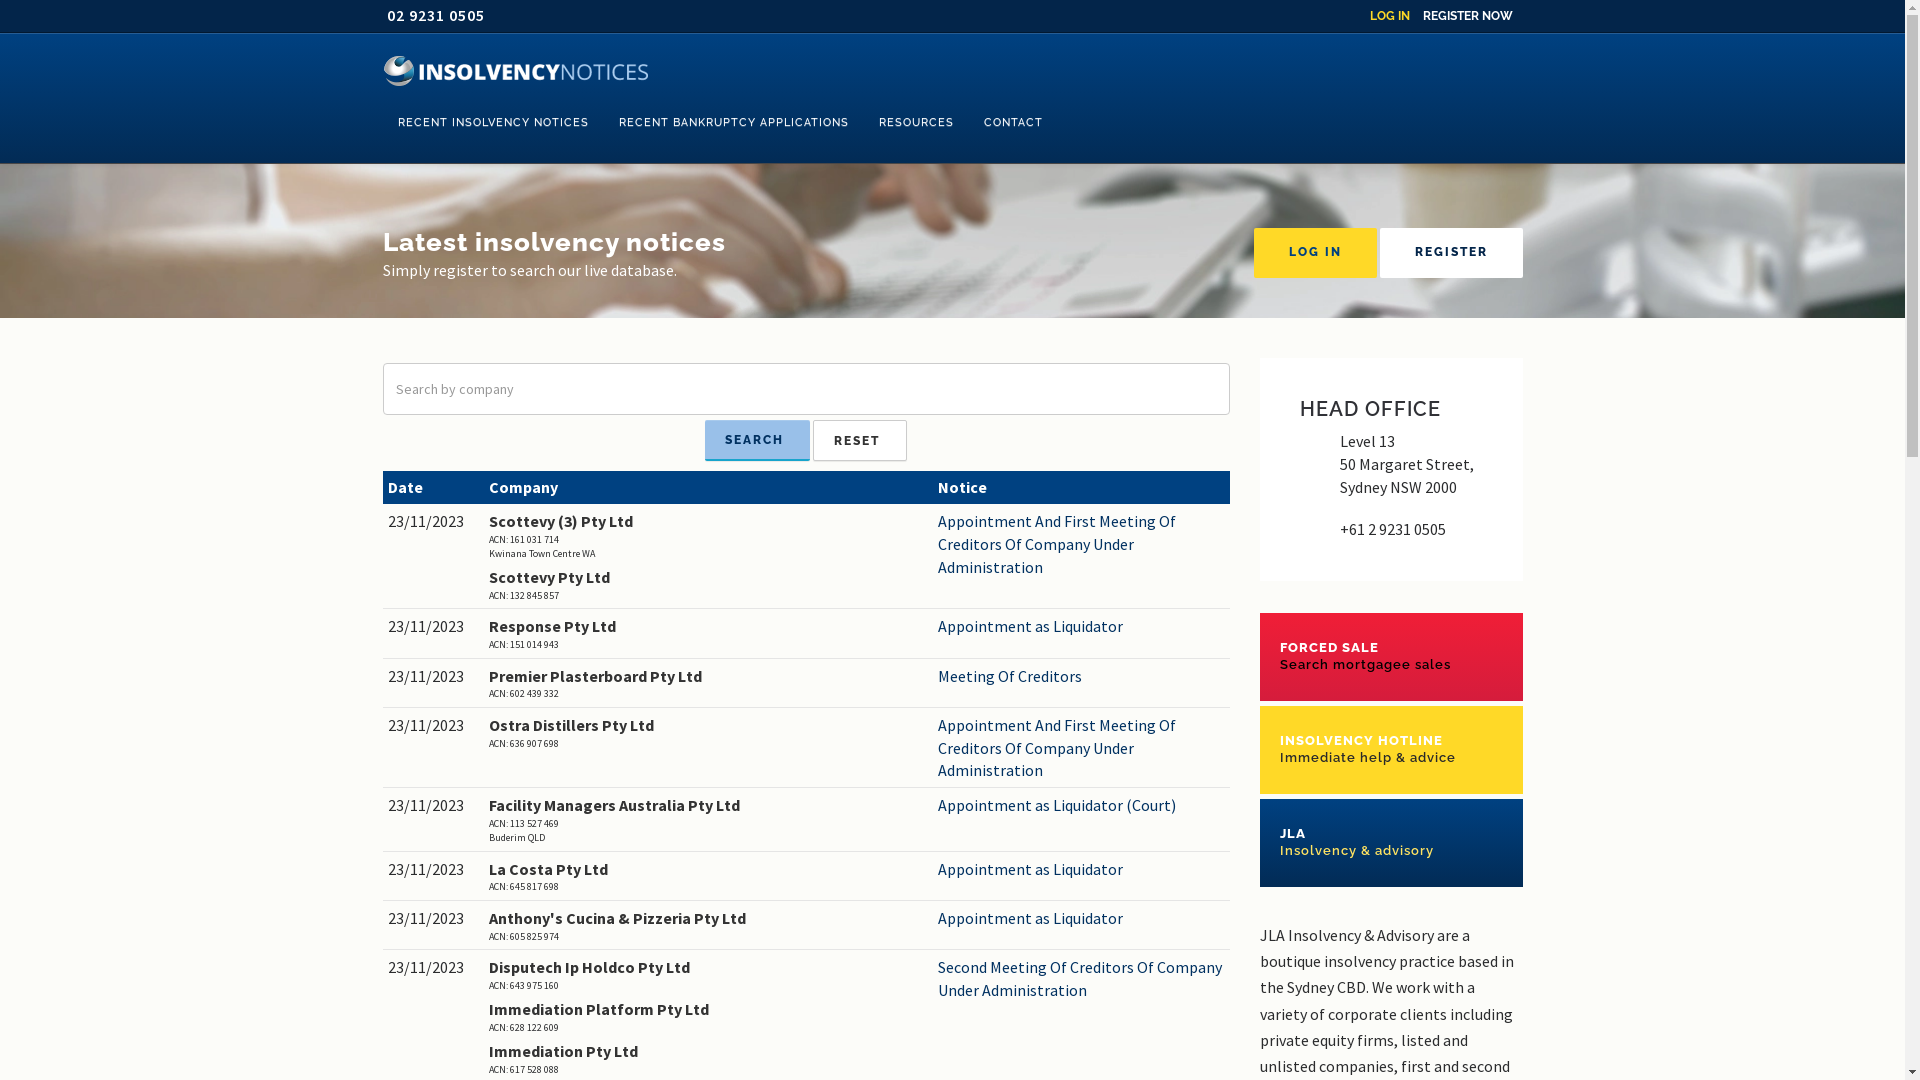  What do you see at coordinates (1467, 16) in the screenshot?
I see `REGISTER NOW` at bounding box center [1467, 16].